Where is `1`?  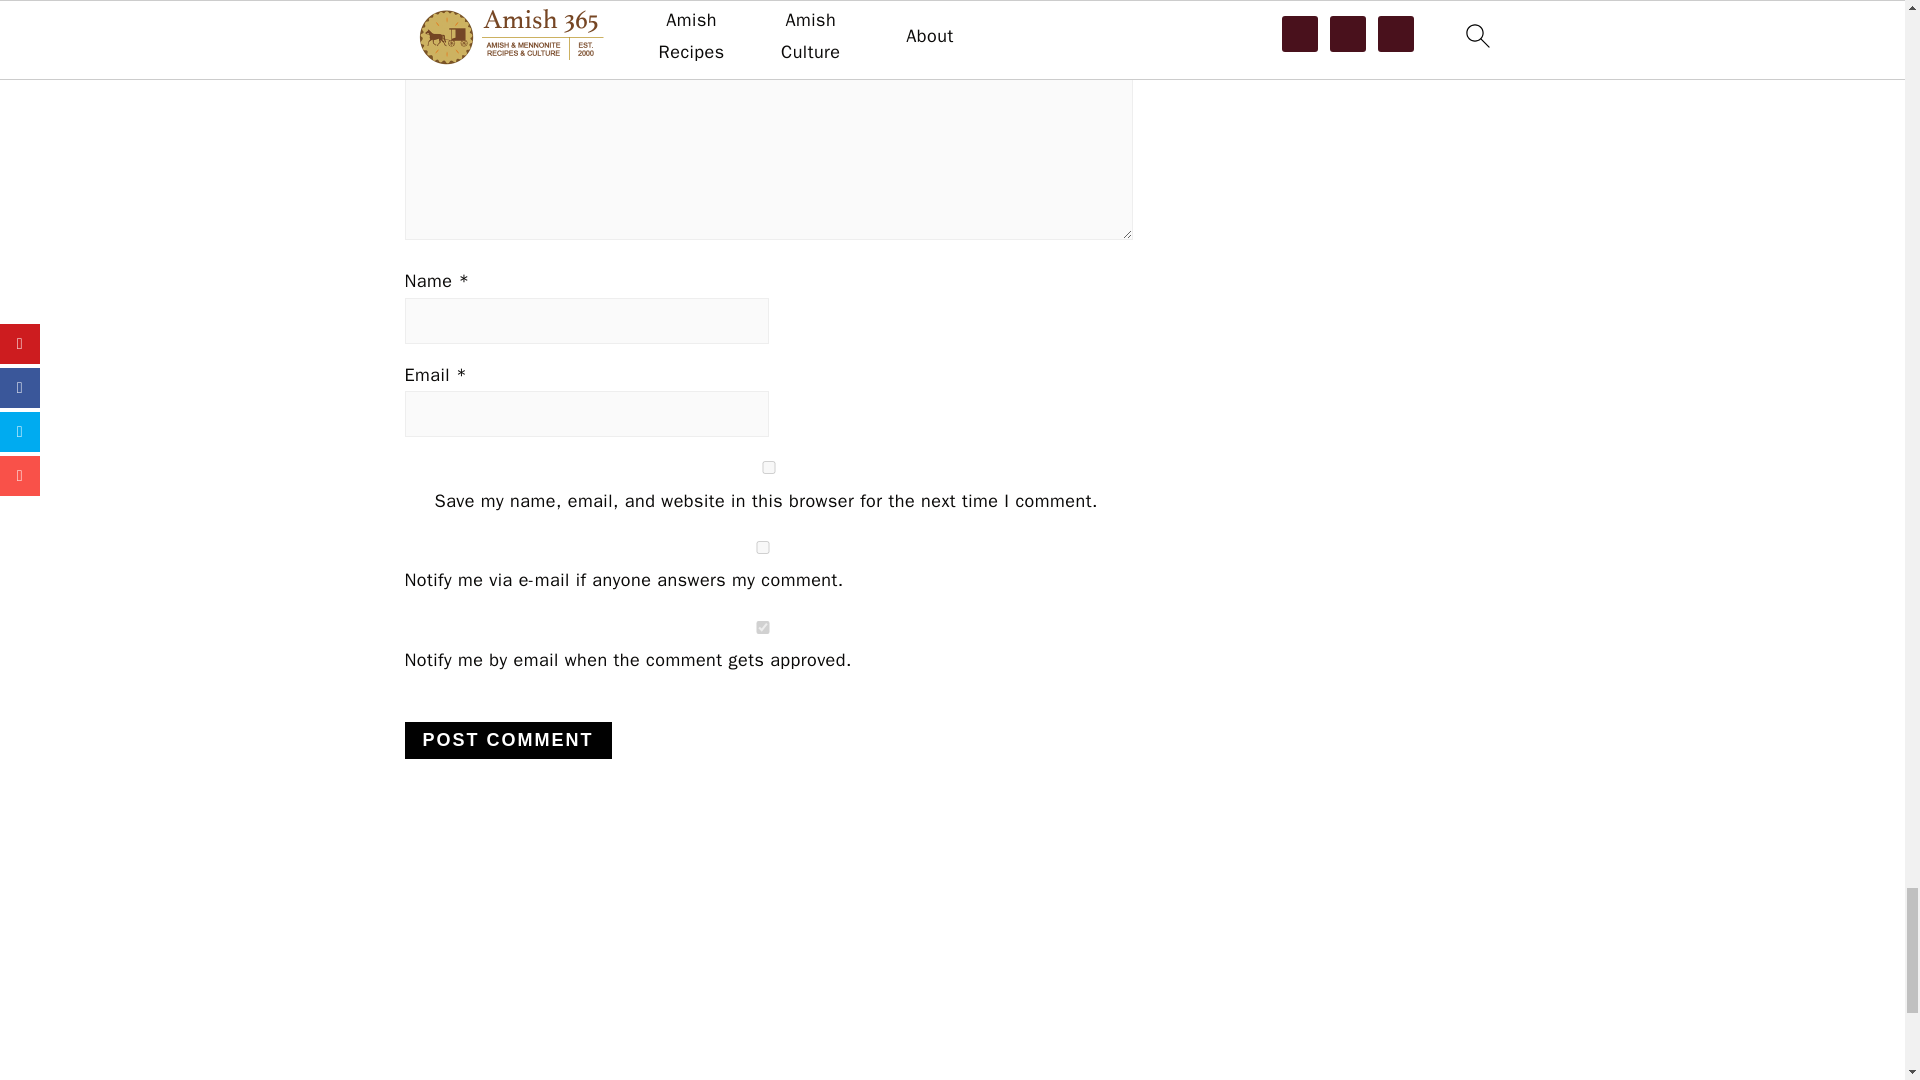 1 is located at coordinates (761, 627).